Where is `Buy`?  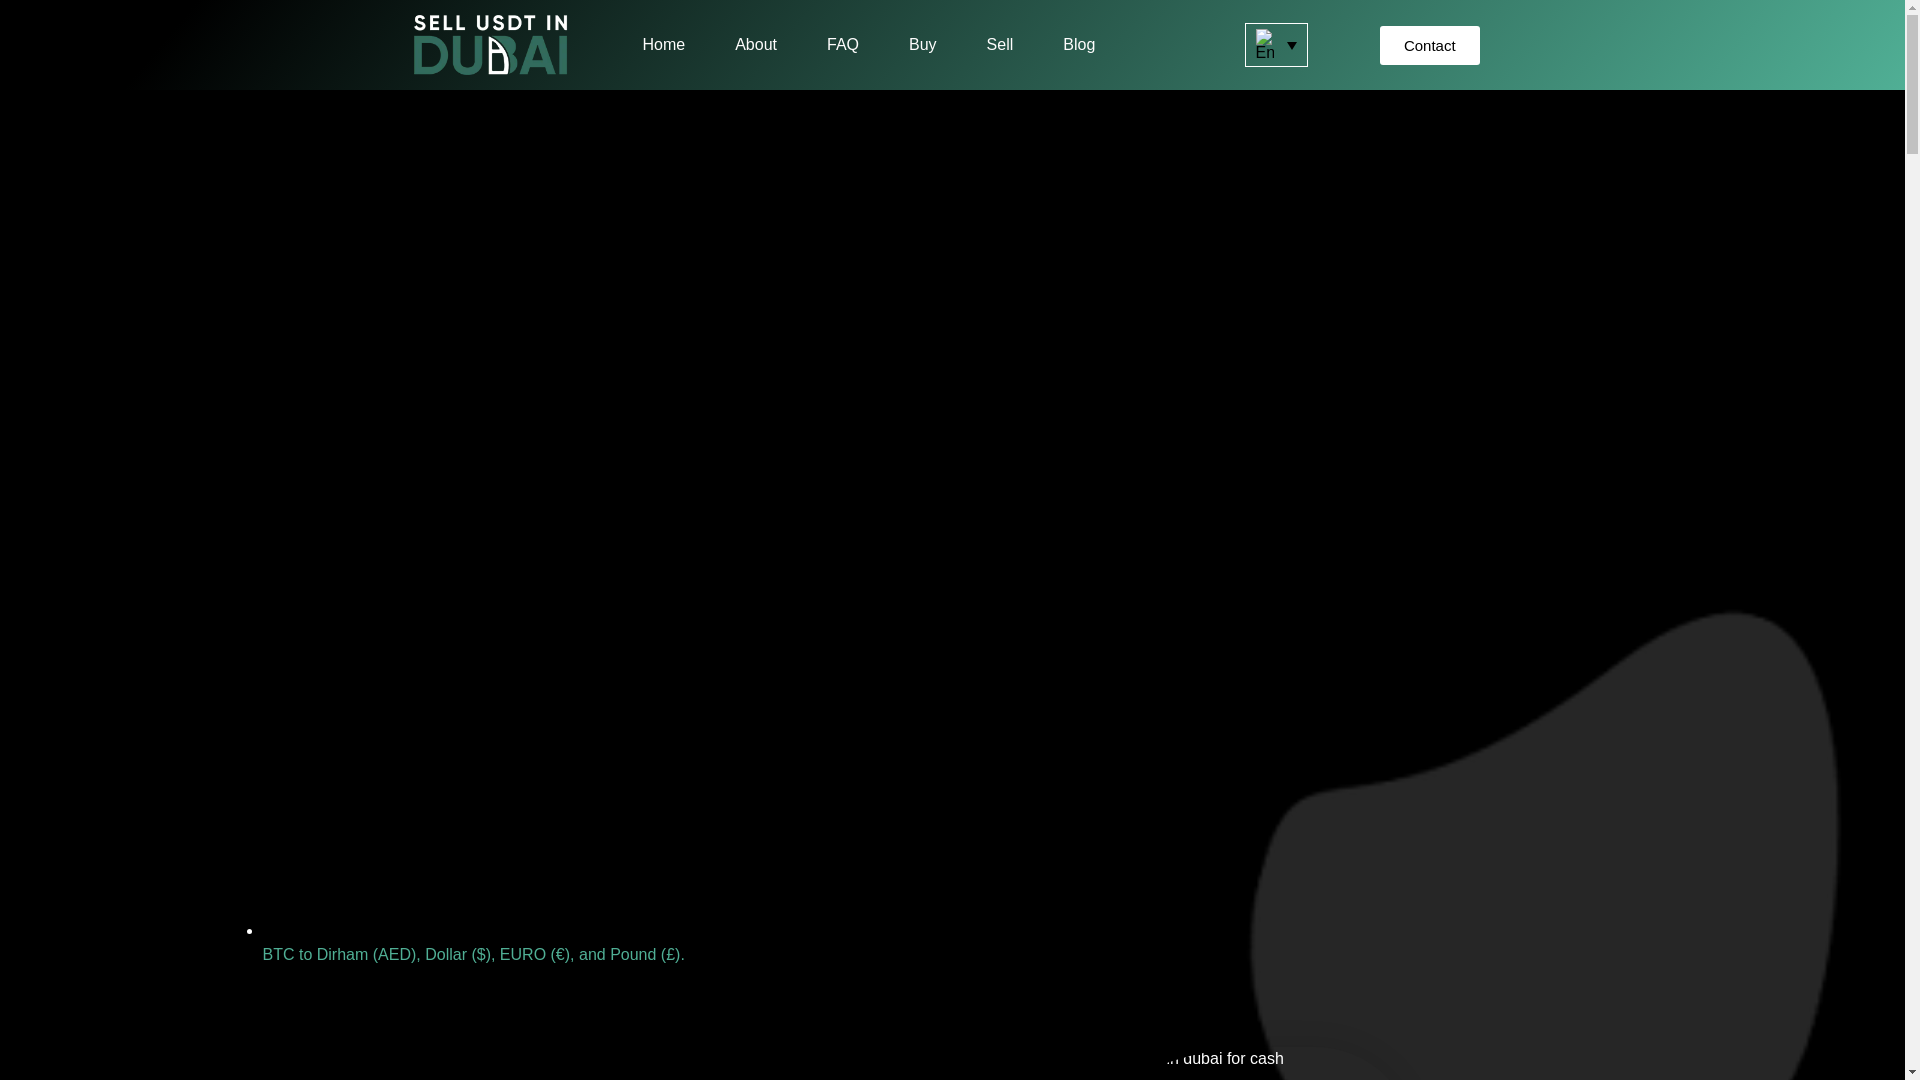 Buy is located at coordinates (922, 44).